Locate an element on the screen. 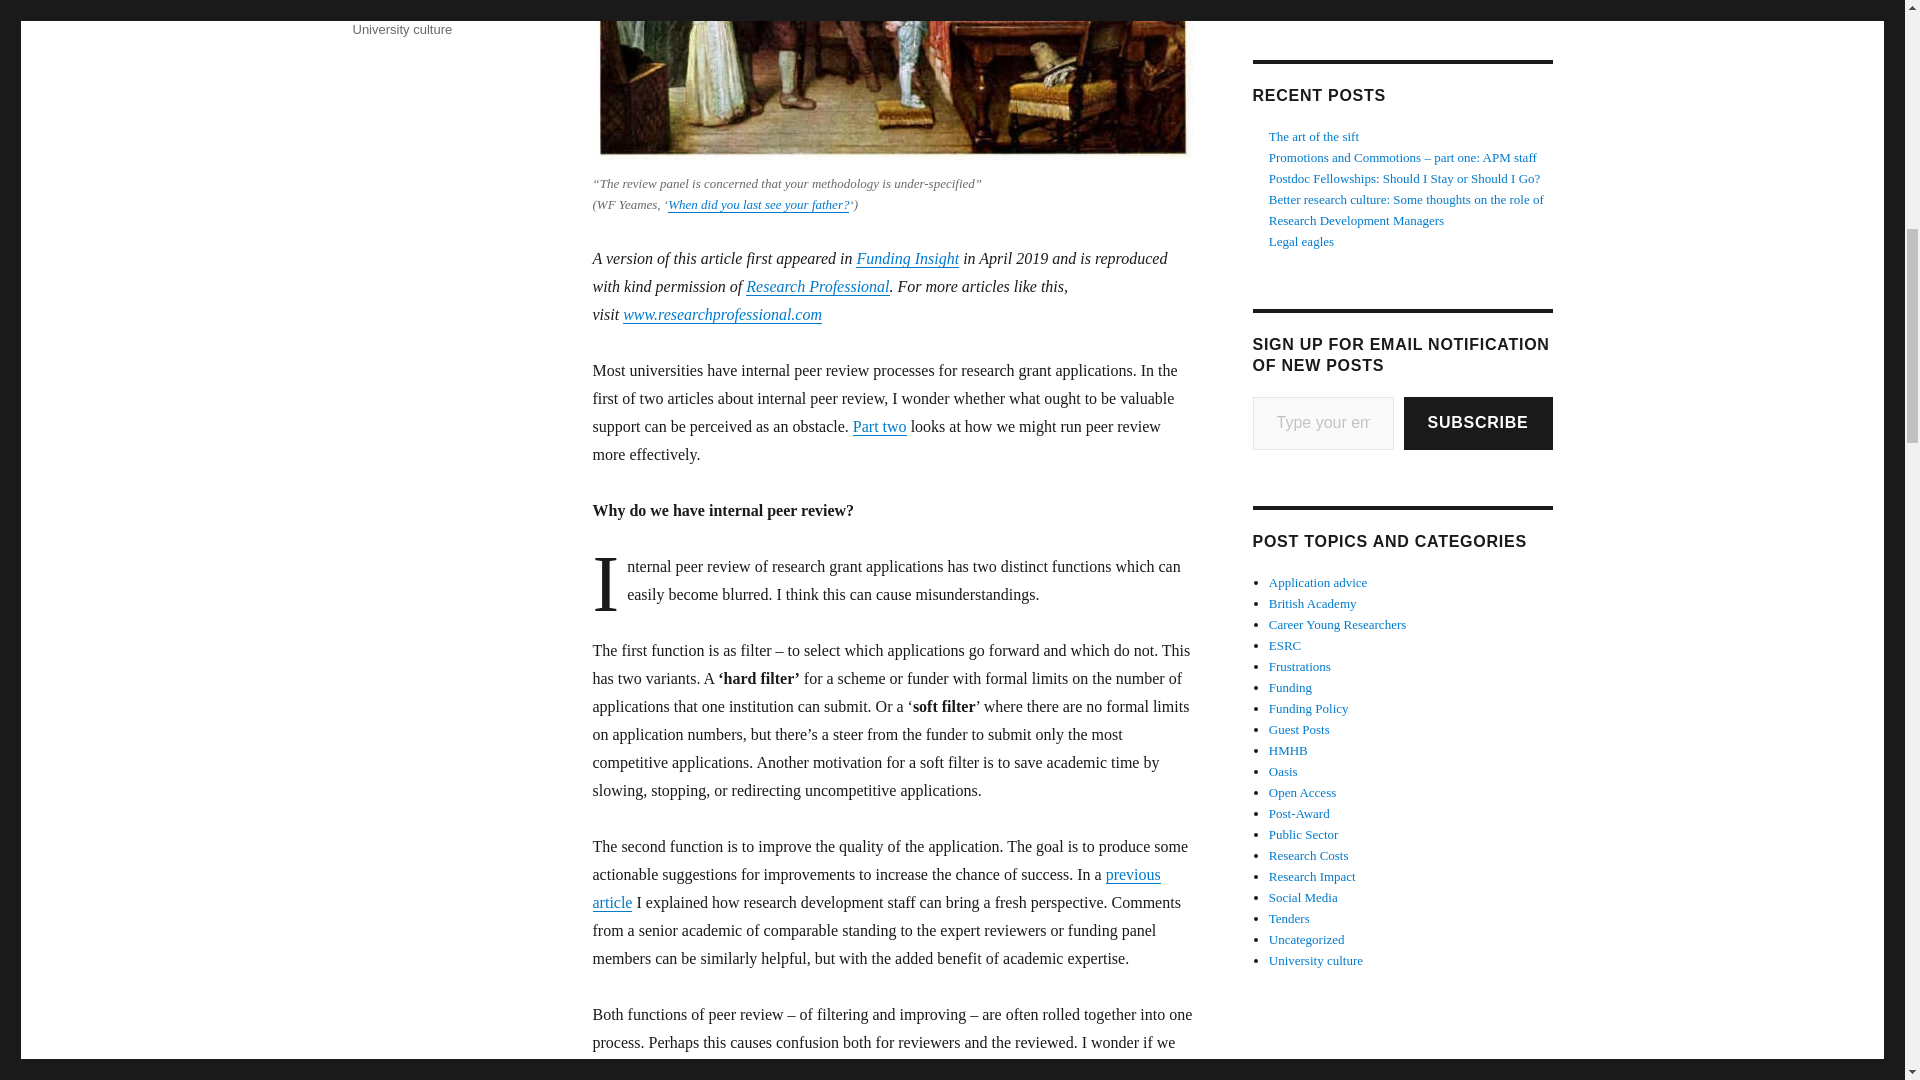 This screenshot has height=1080, width=1920. Research Professional is located at coordinates (817, 286).